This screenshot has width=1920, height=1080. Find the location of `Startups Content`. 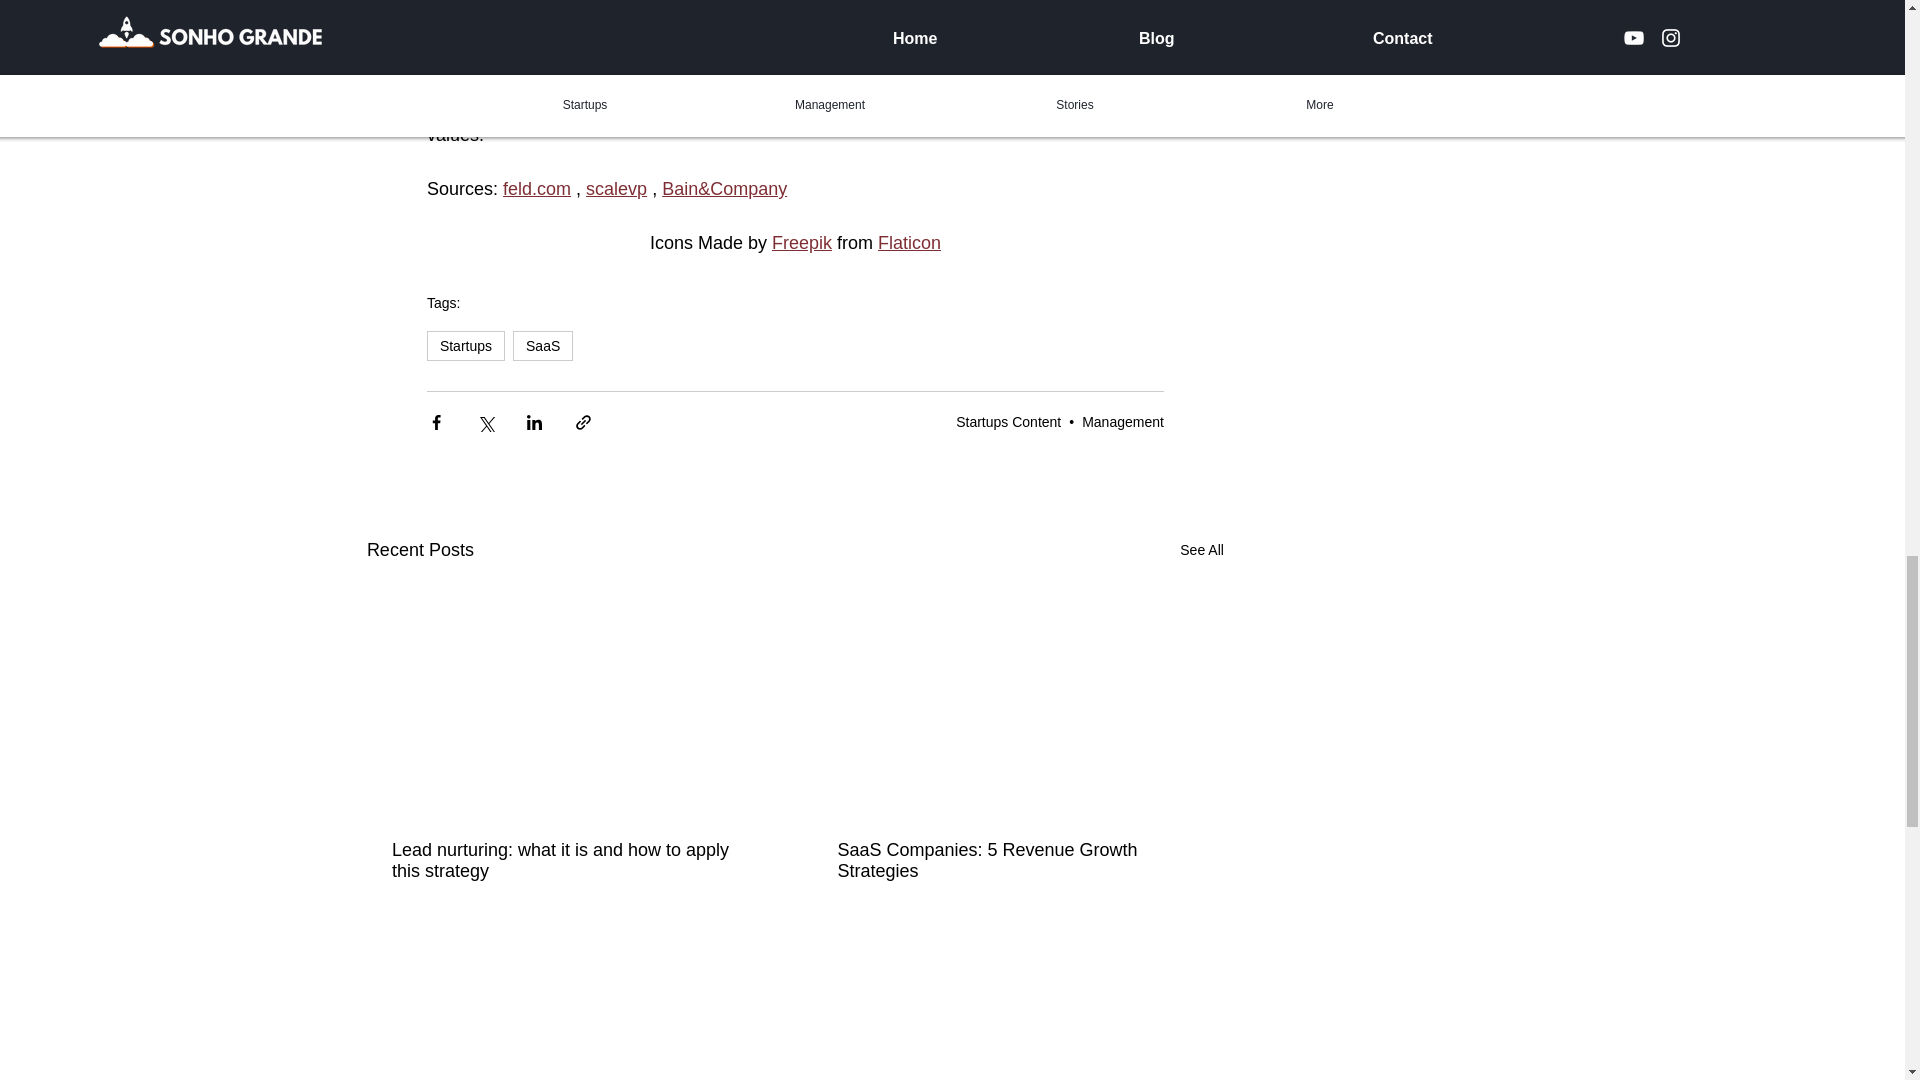

Startups Content is located at coordinates (1008, 421).